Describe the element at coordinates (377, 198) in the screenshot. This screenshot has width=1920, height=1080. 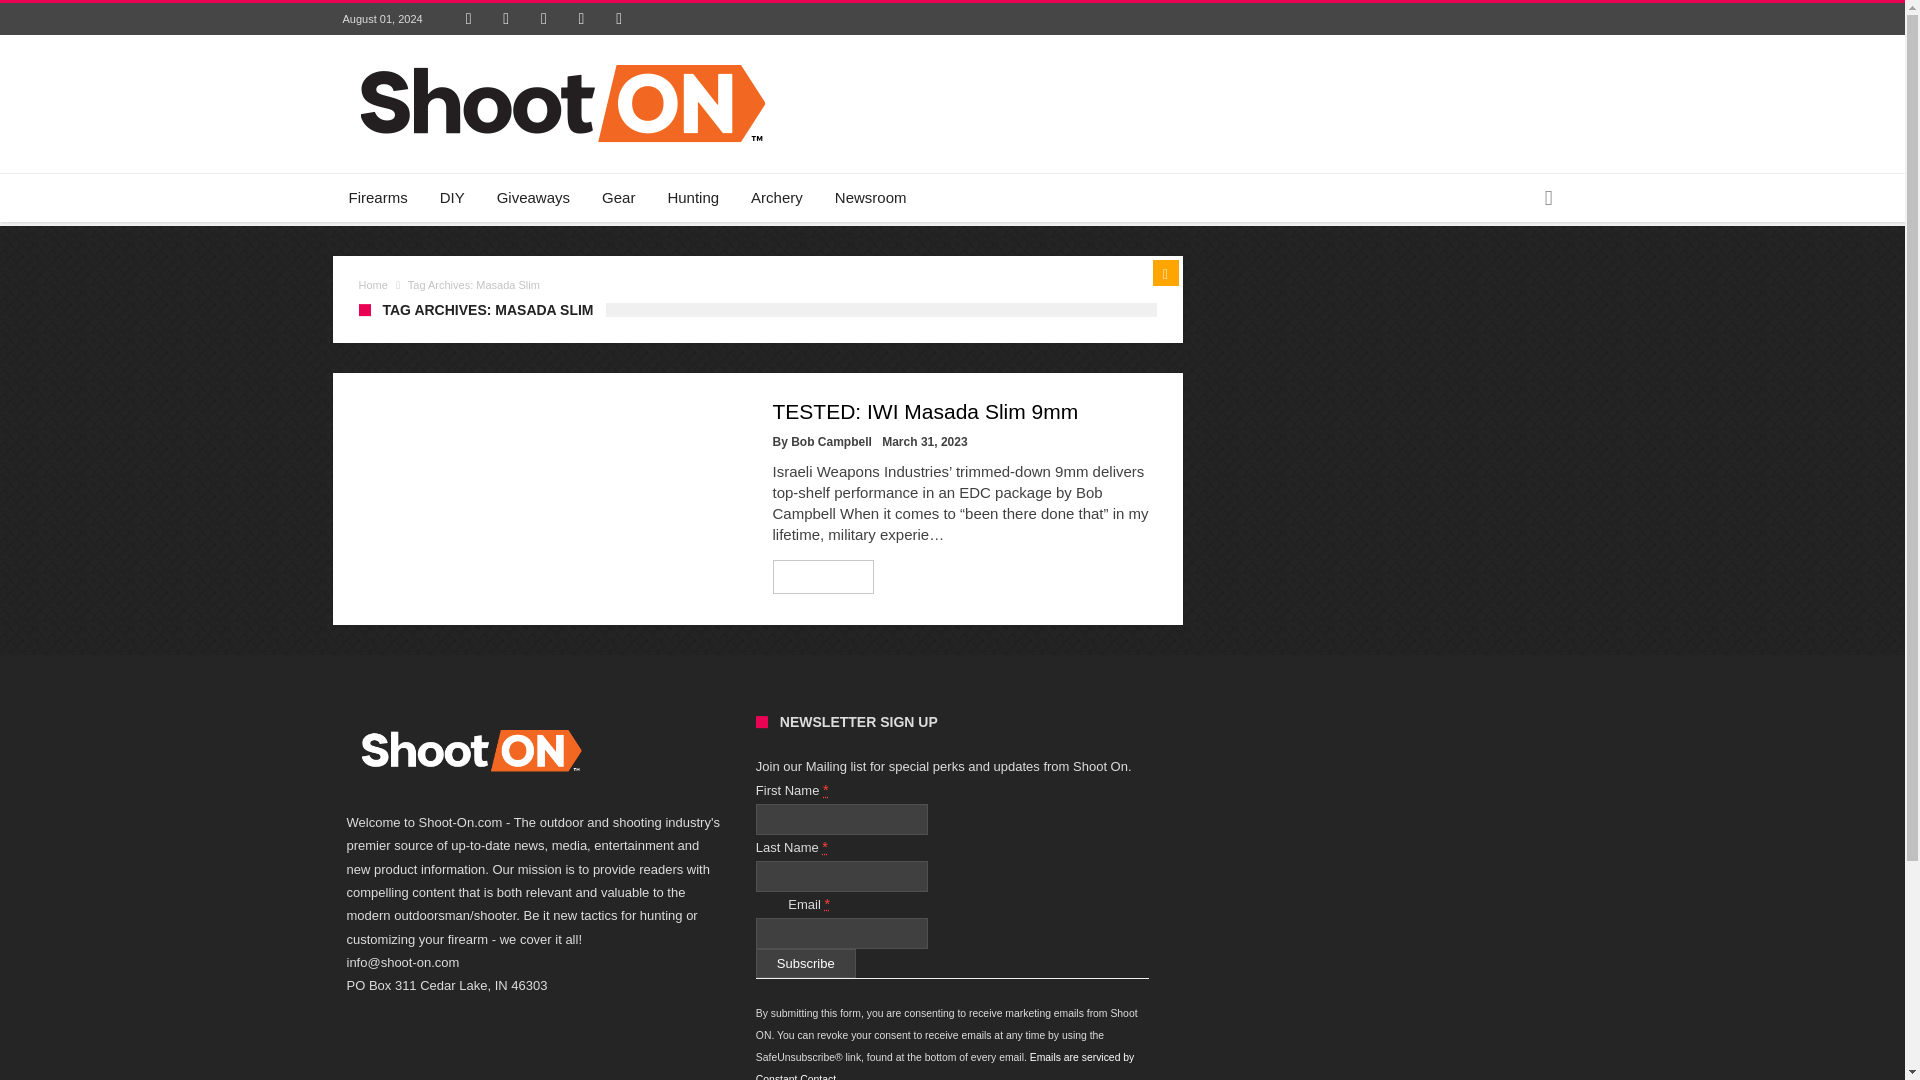
I see `Firearms` at that location.